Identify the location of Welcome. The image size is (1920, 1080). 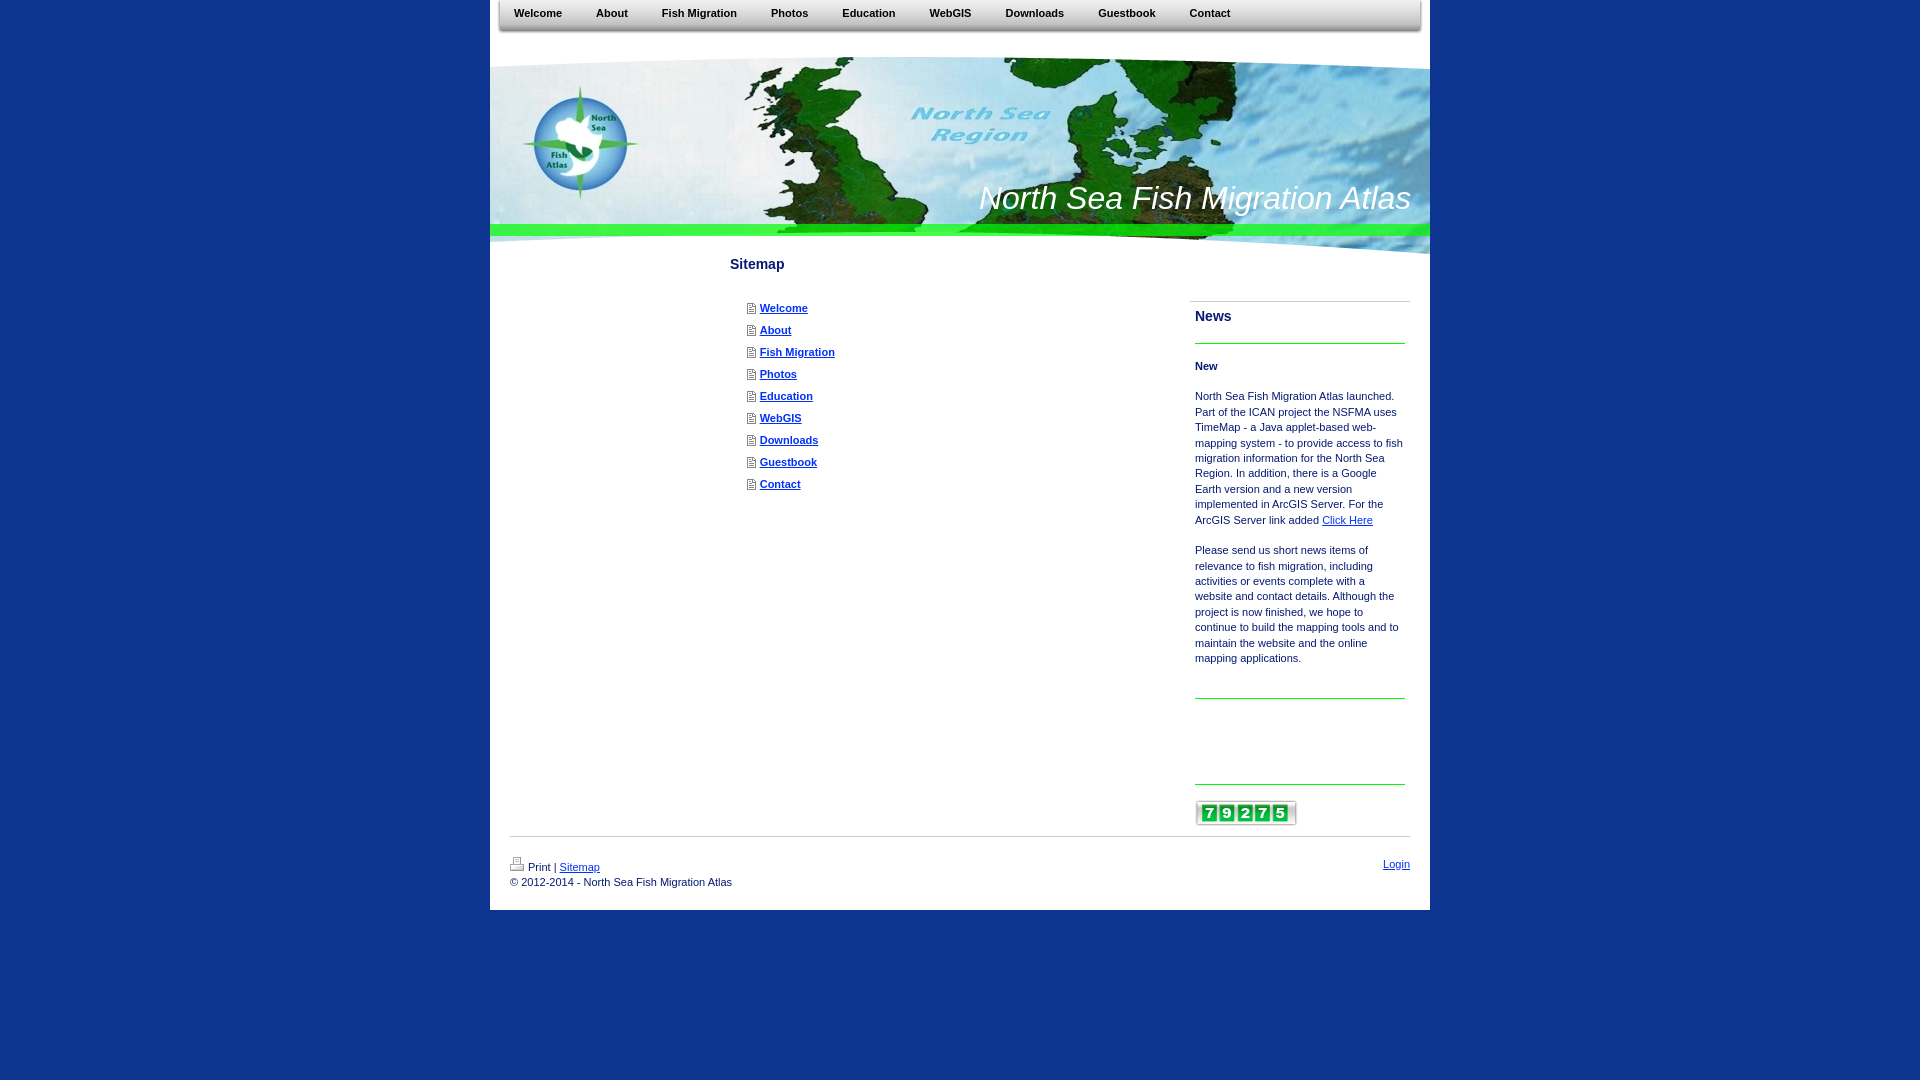
(958, 308).